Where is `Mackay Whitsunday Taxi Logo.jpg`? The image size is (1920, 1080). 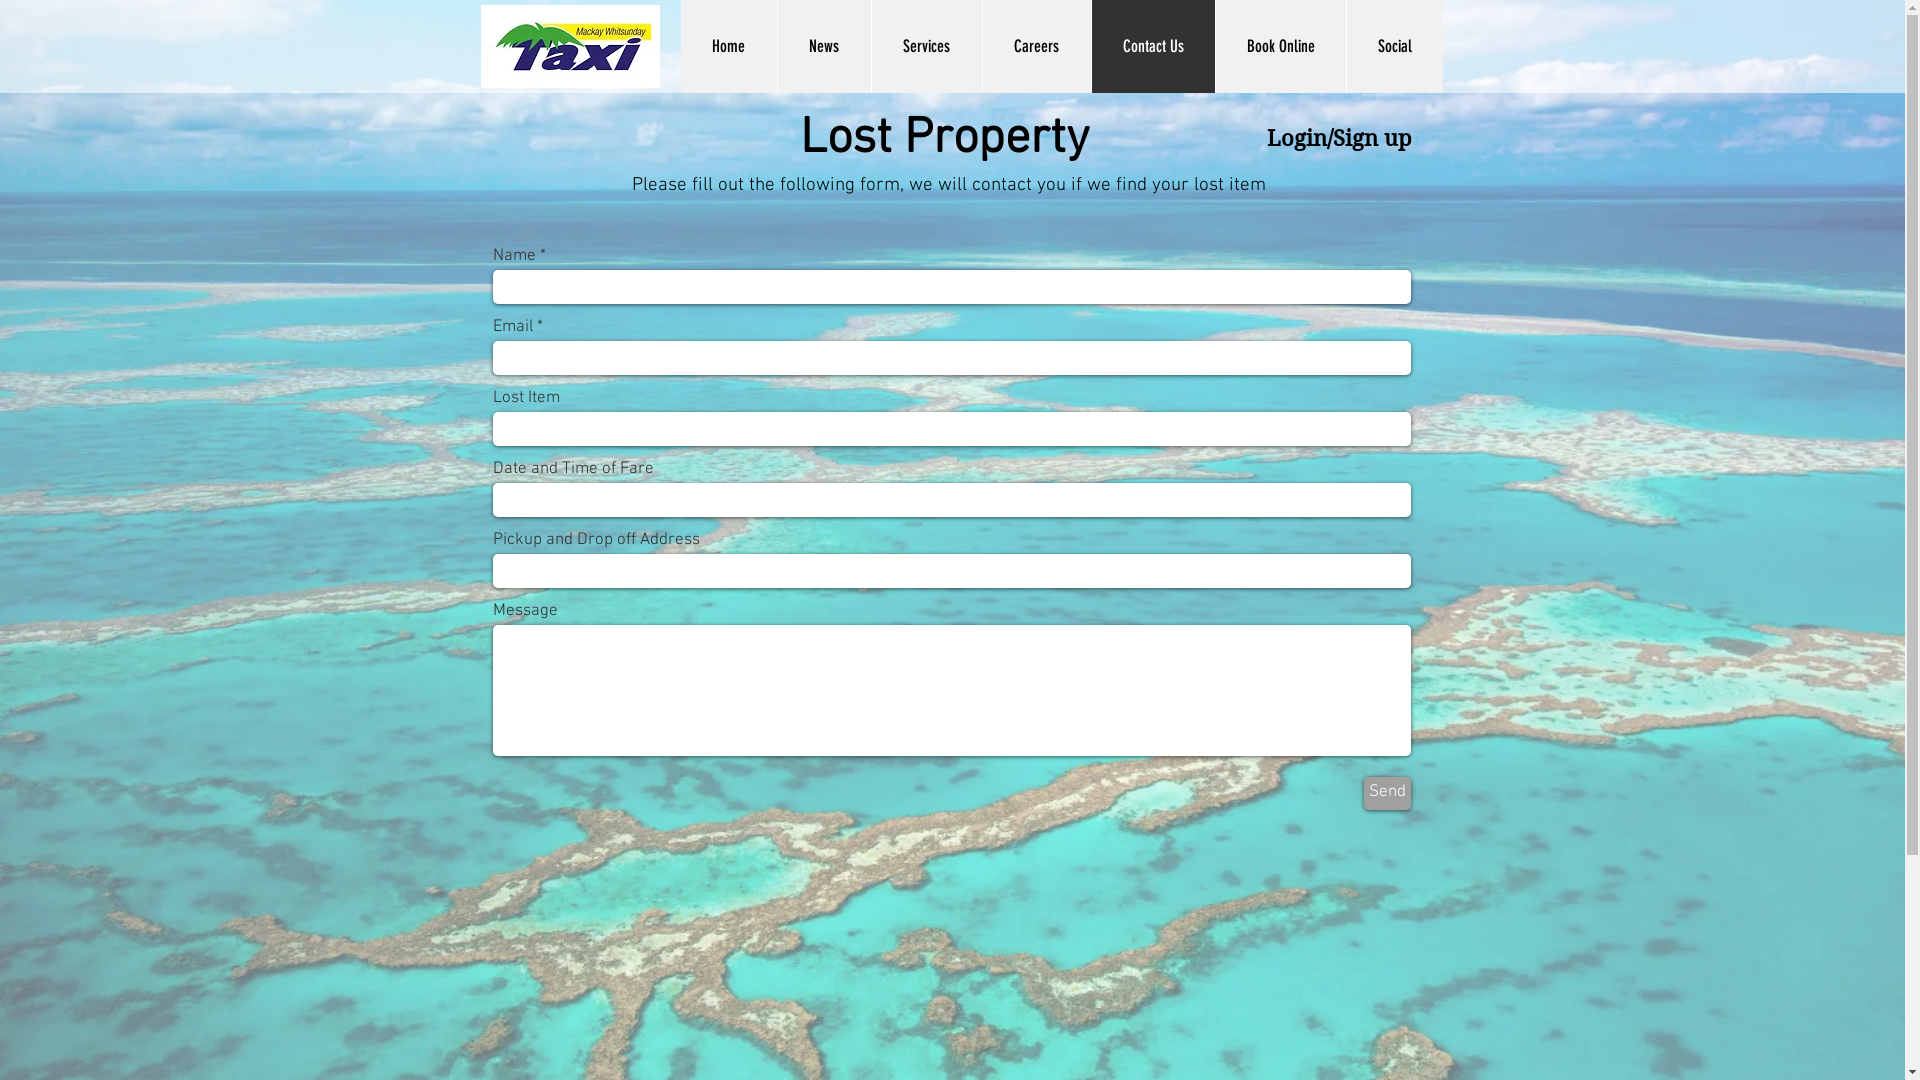
Mackay Whitsunday Taxi Logo.jpg is located at coordinates (570, 46).